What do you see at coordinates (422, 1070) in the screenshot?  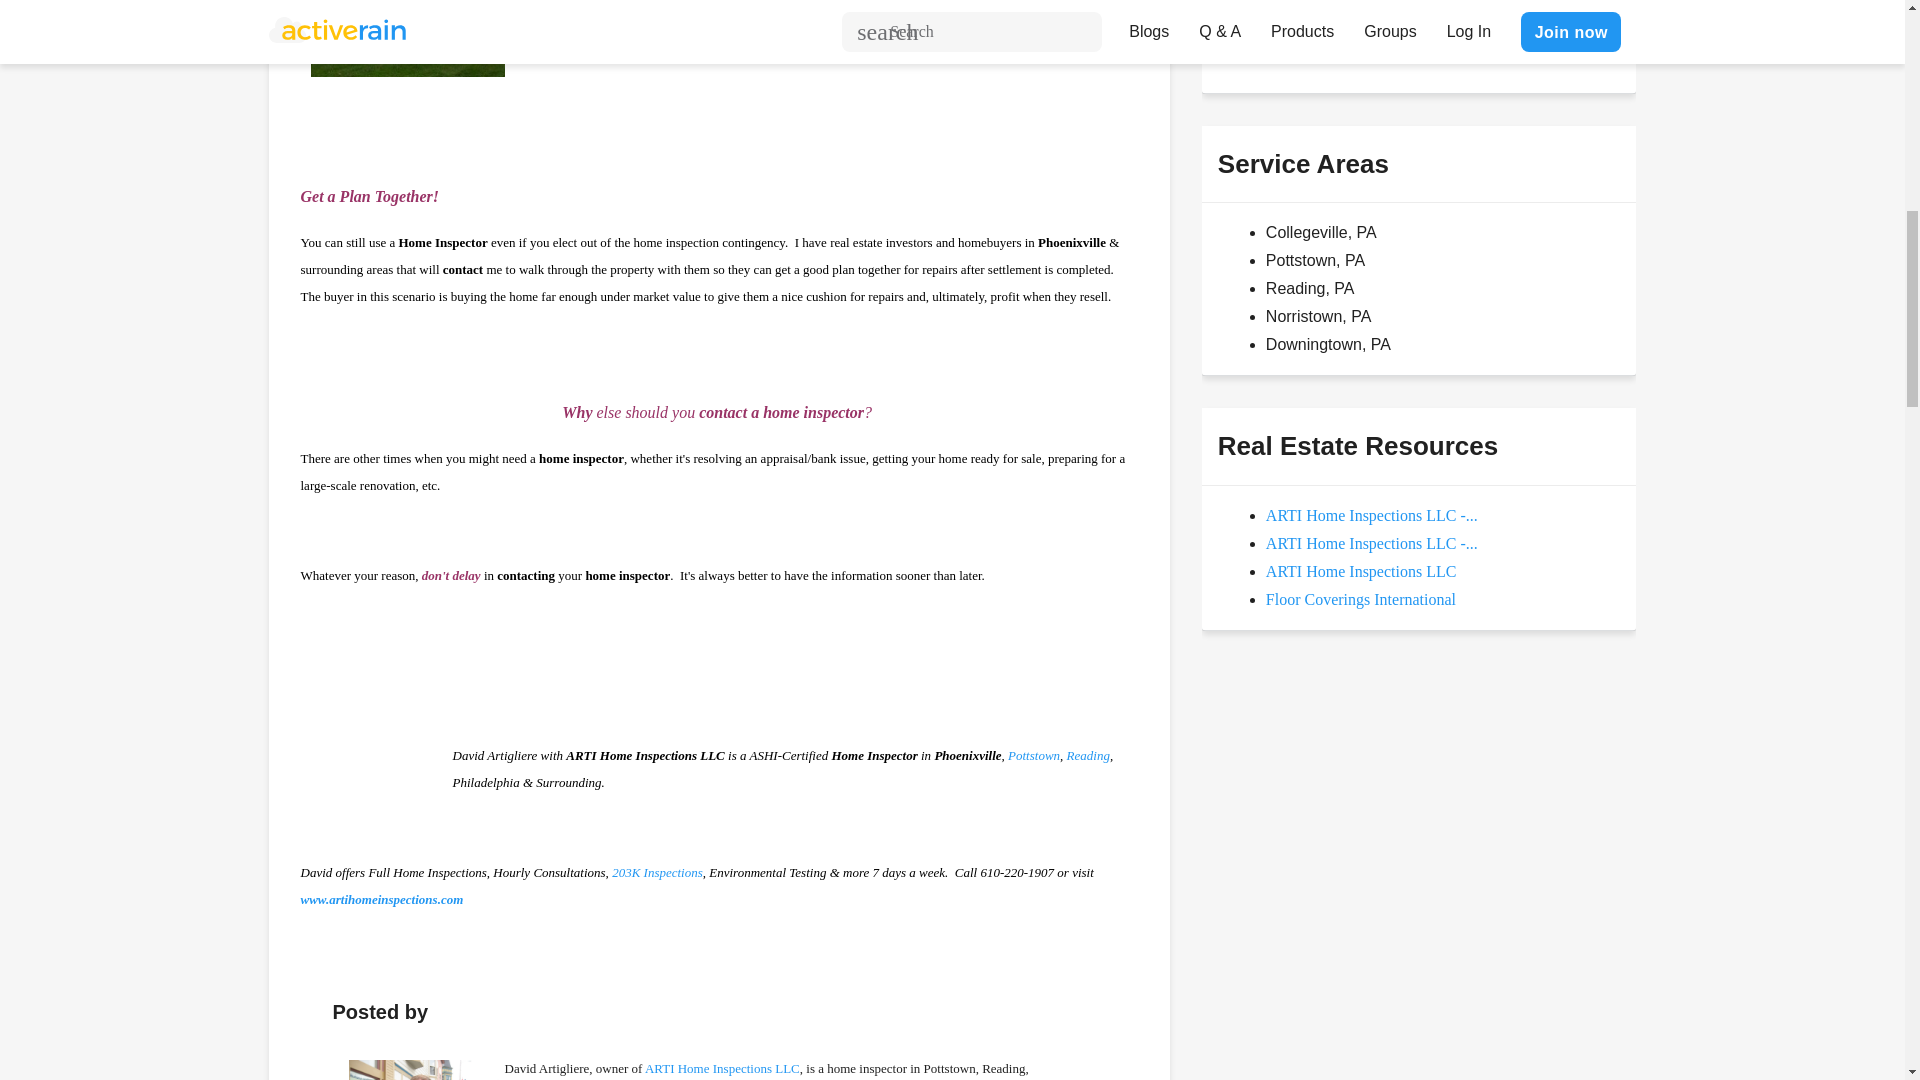 I see `home inspector pottstown` at bounding box center [422, 1070].